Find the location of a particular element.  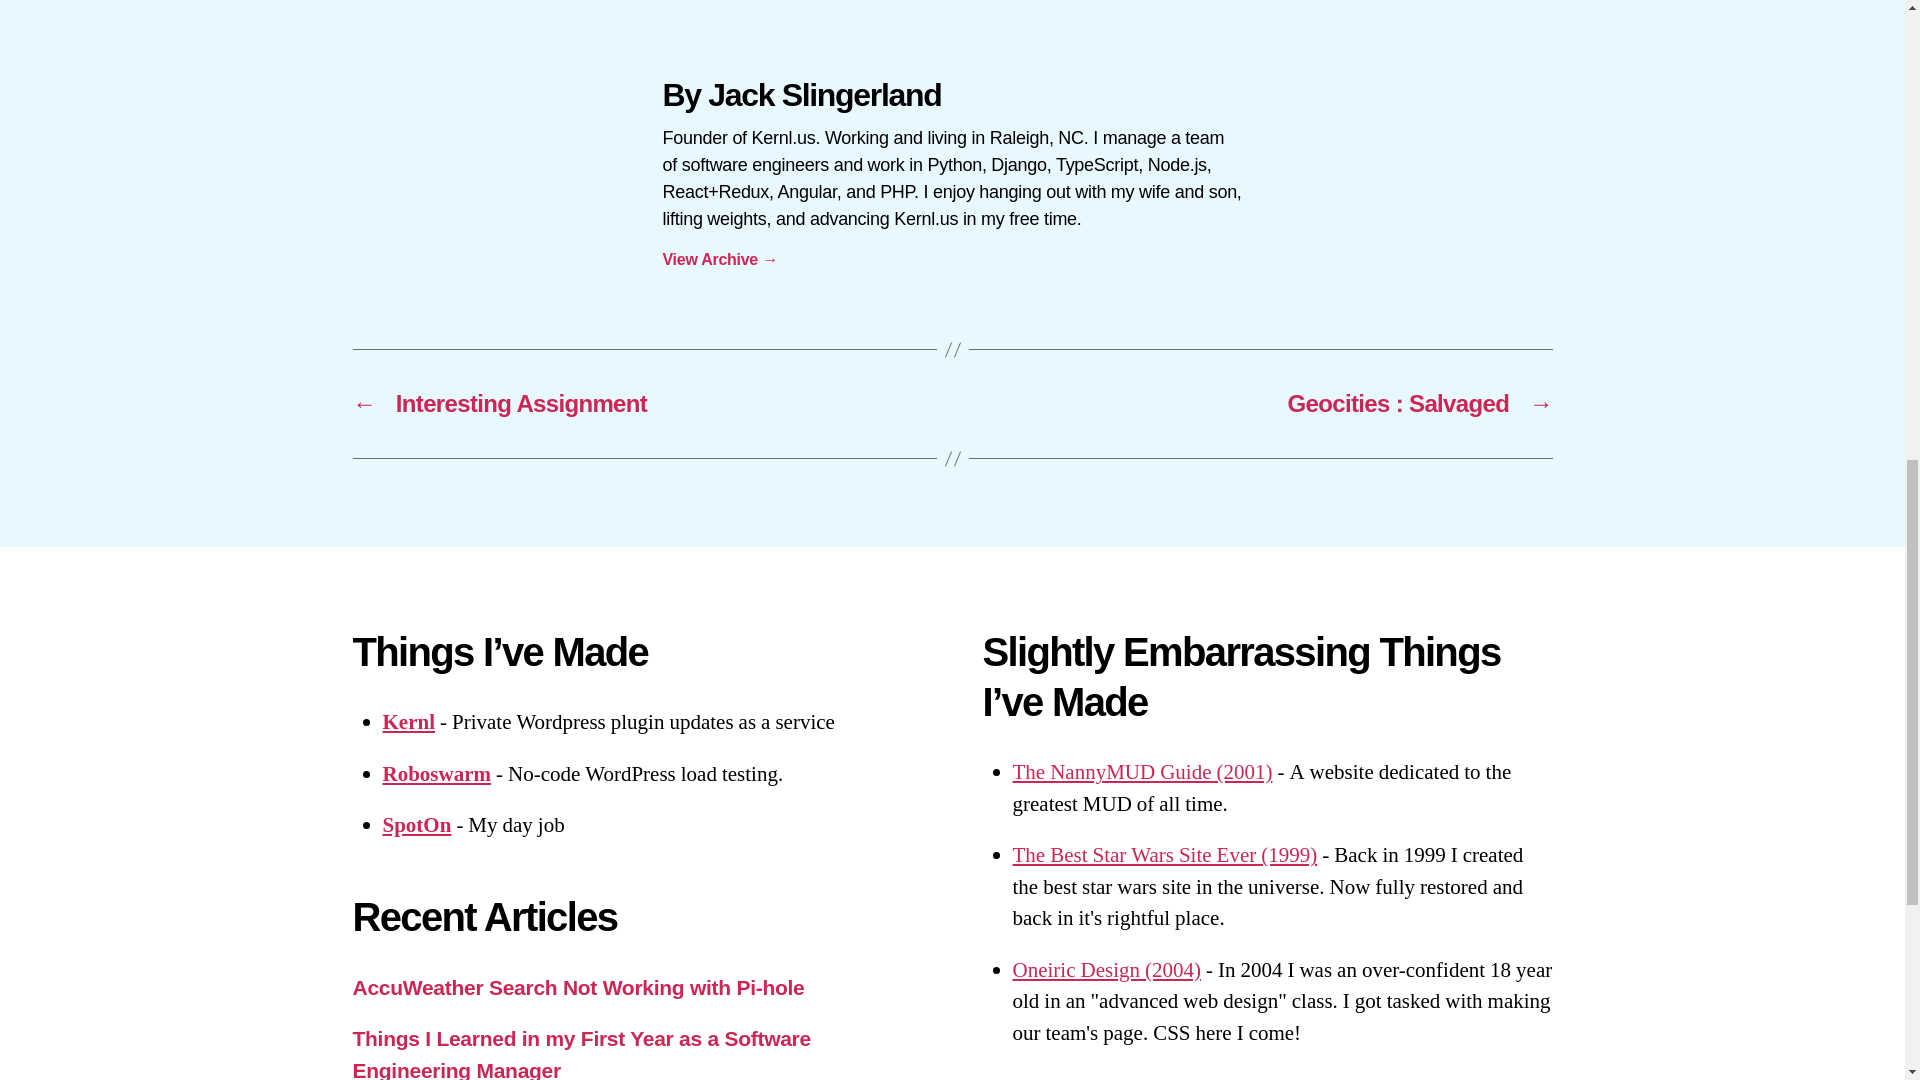

Kernl is located at coordinates (408, 722).